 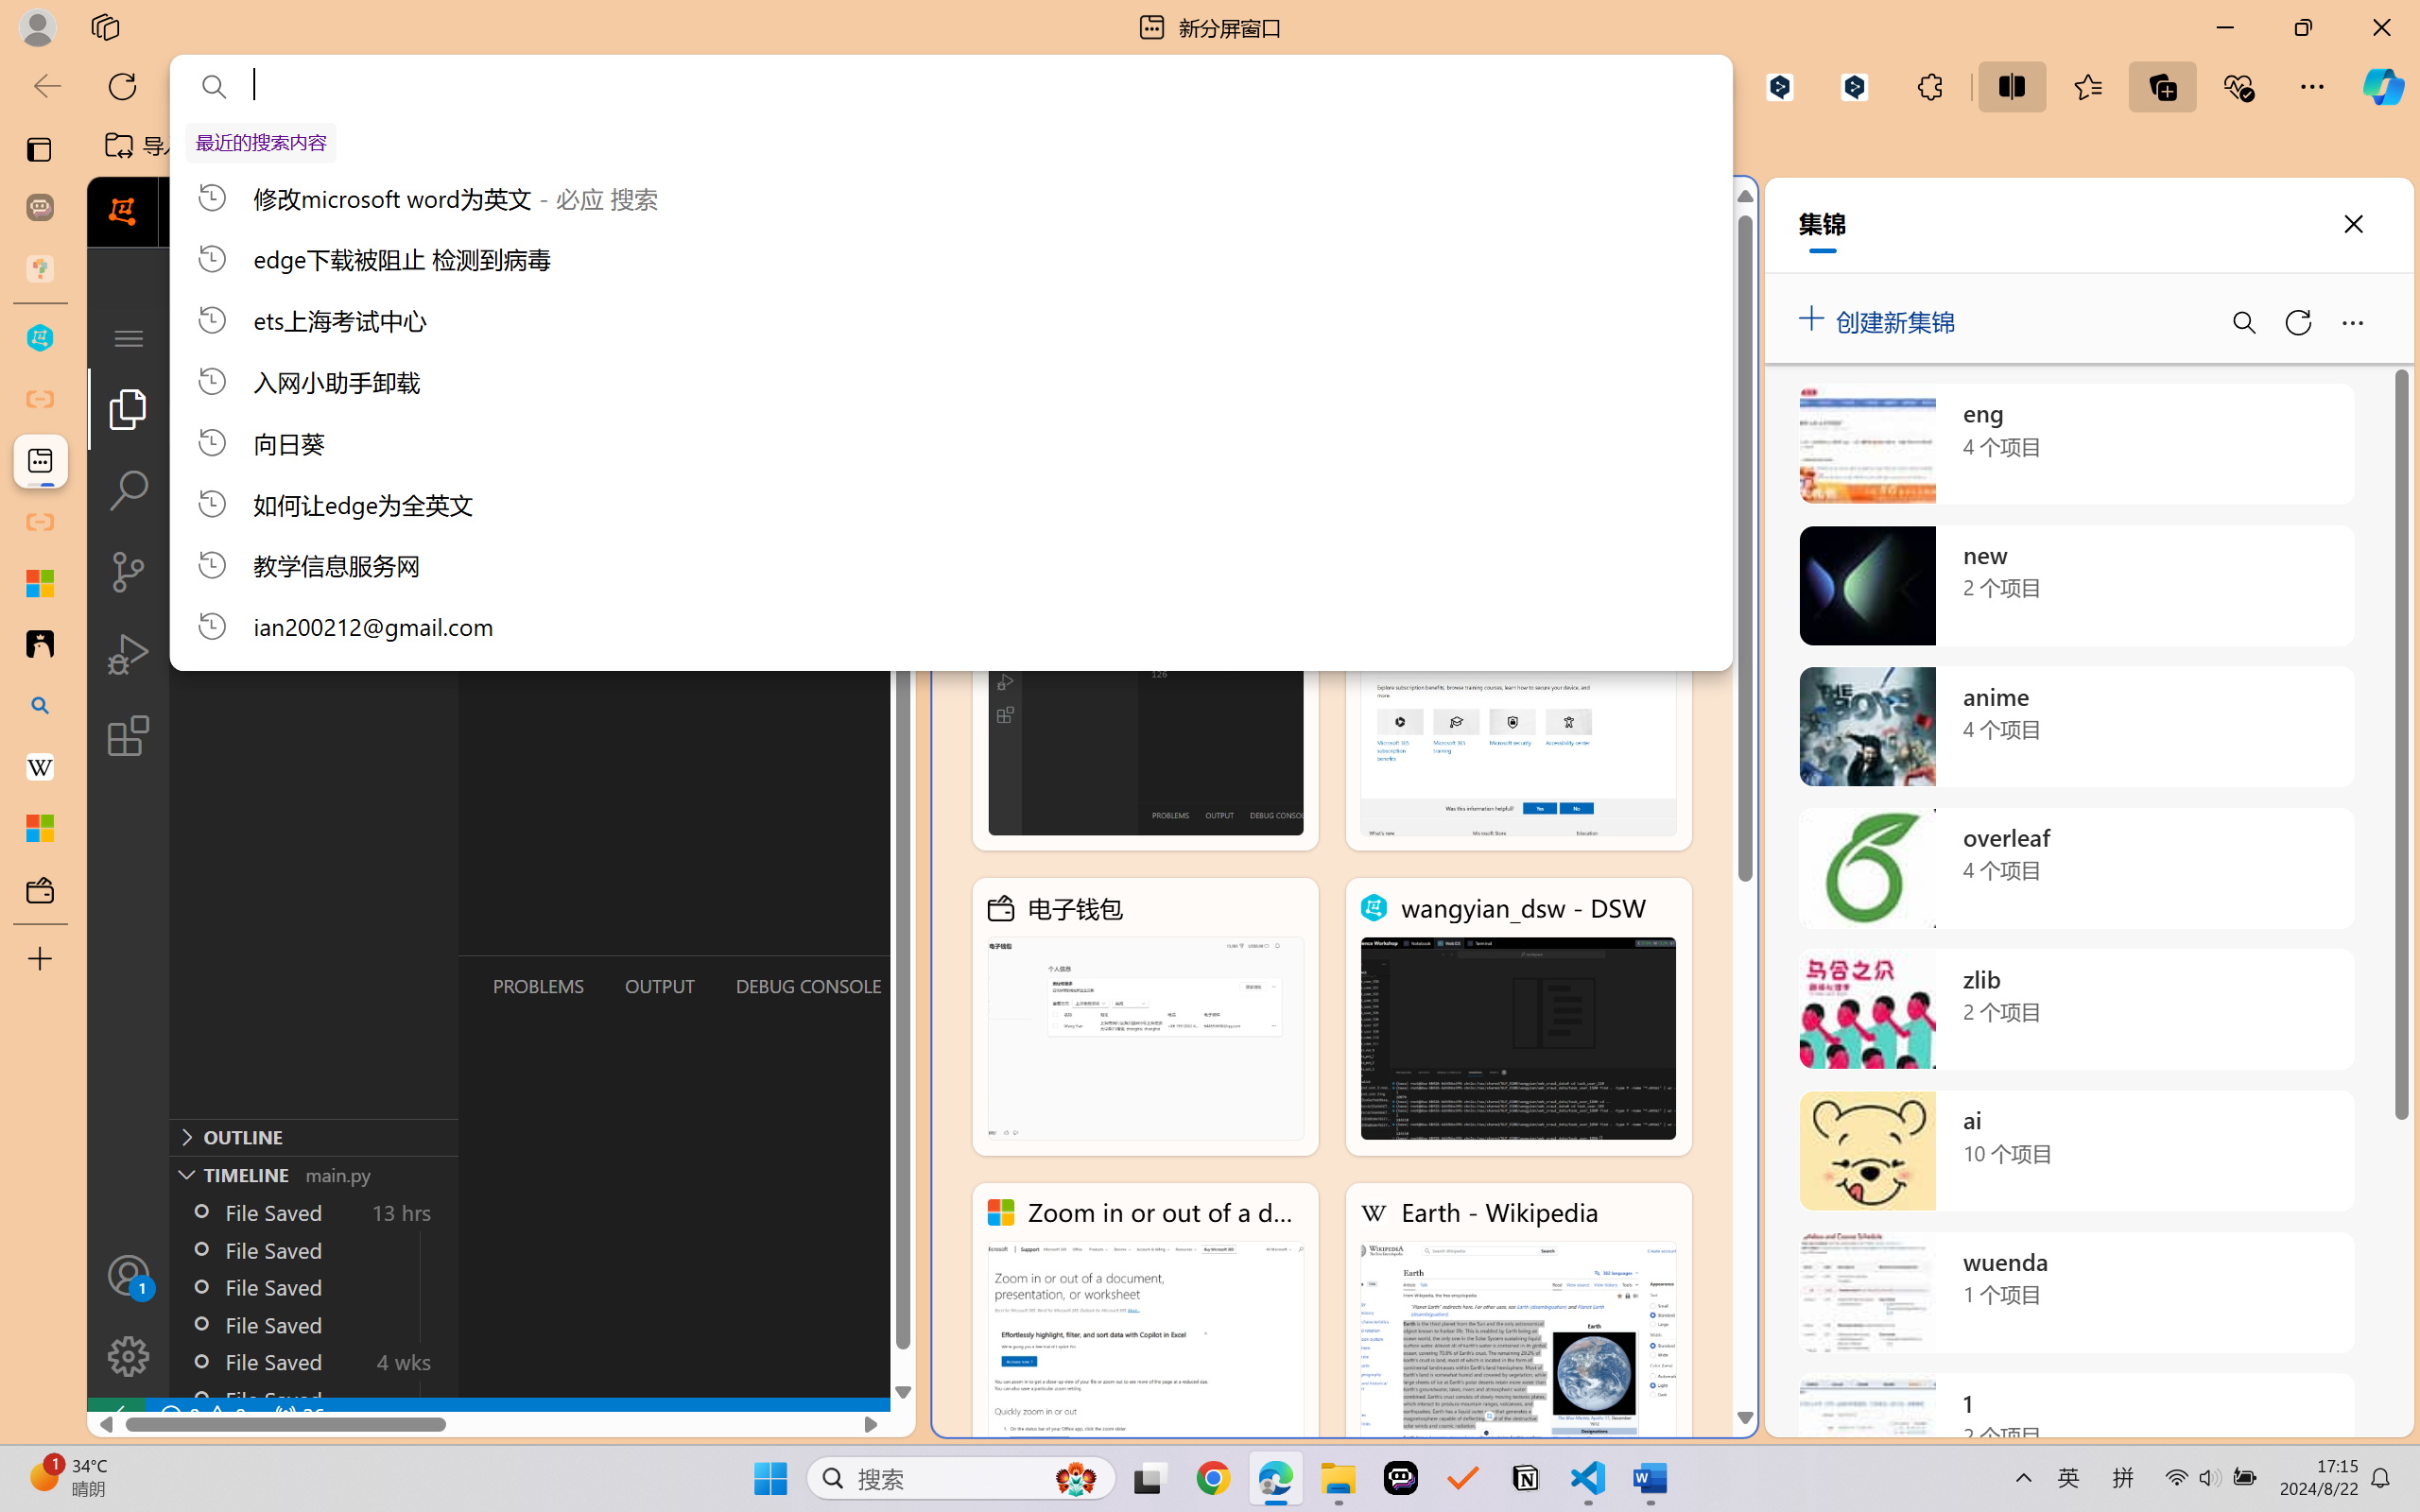 I want to click on wangyian_dsw - DSW, so click(x=40, y=338).